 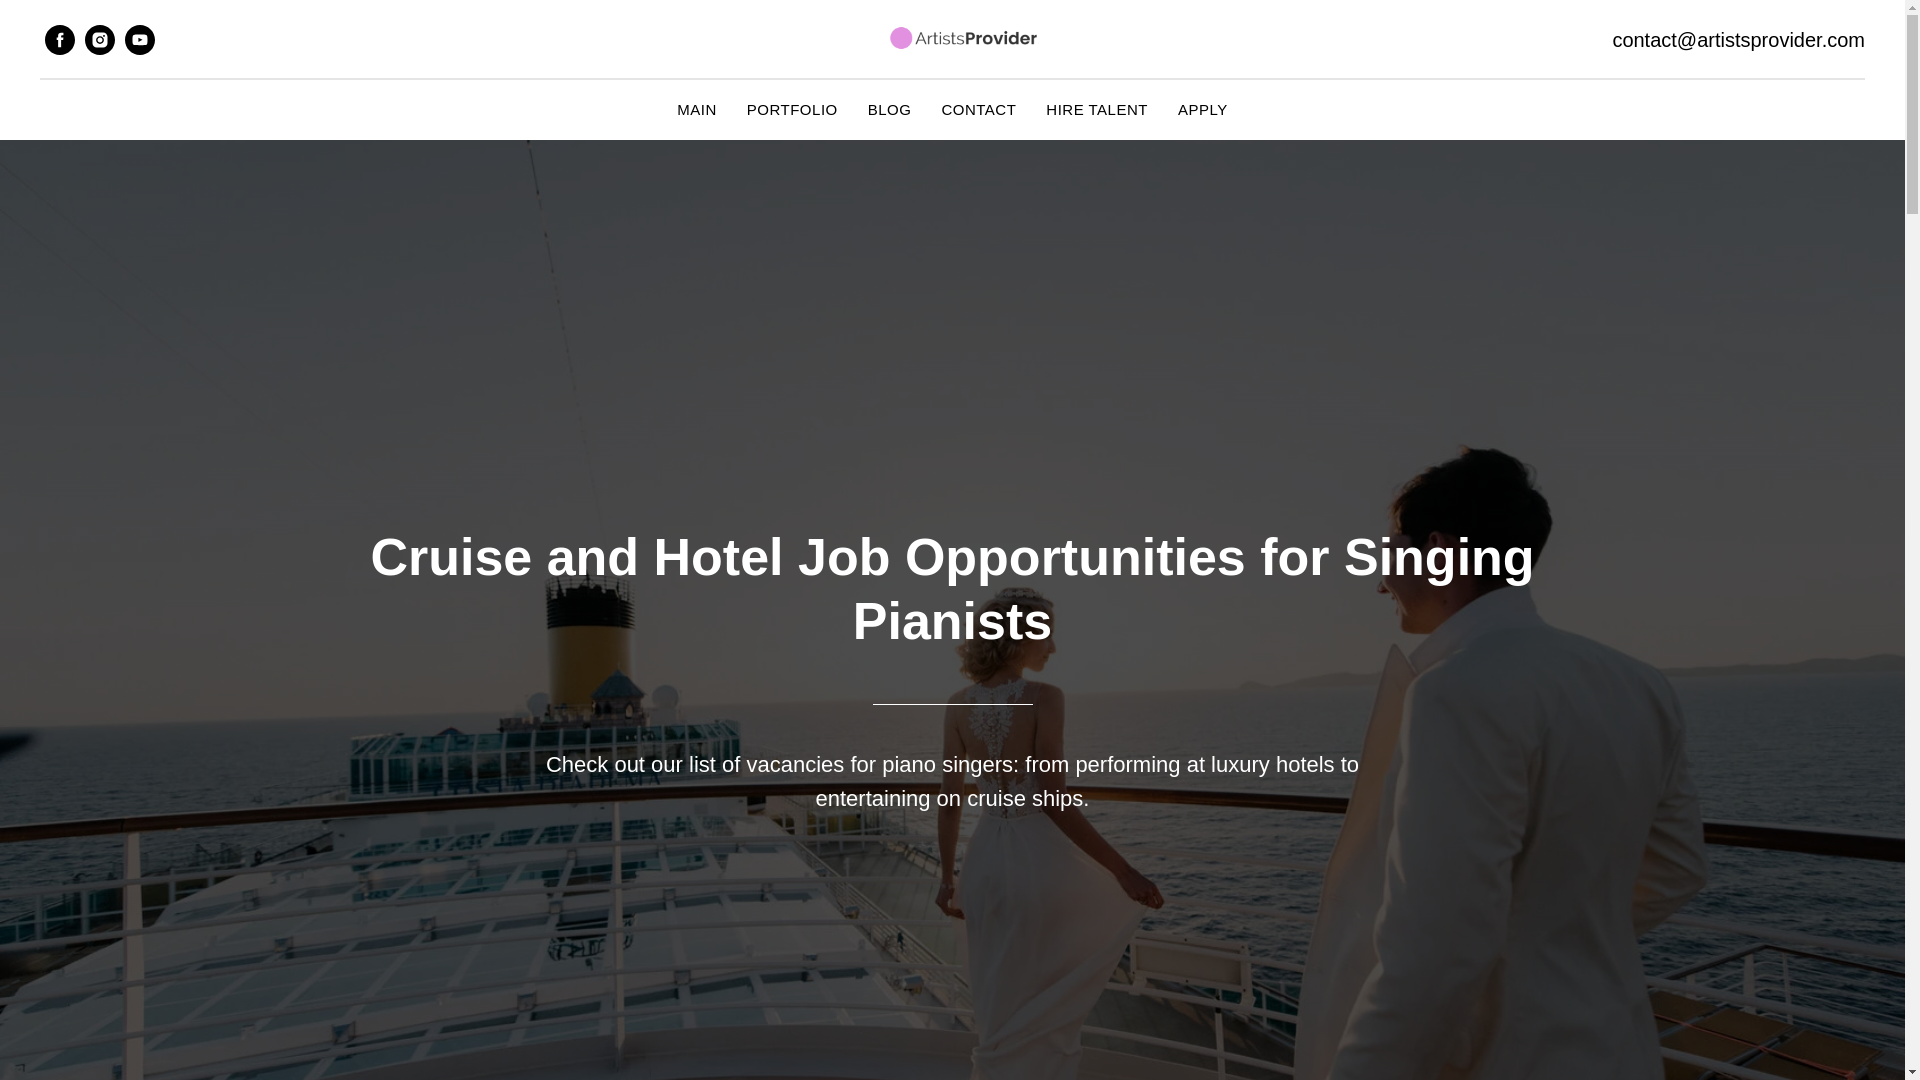 I want to click on BLOG, so click(x=890, y=109).